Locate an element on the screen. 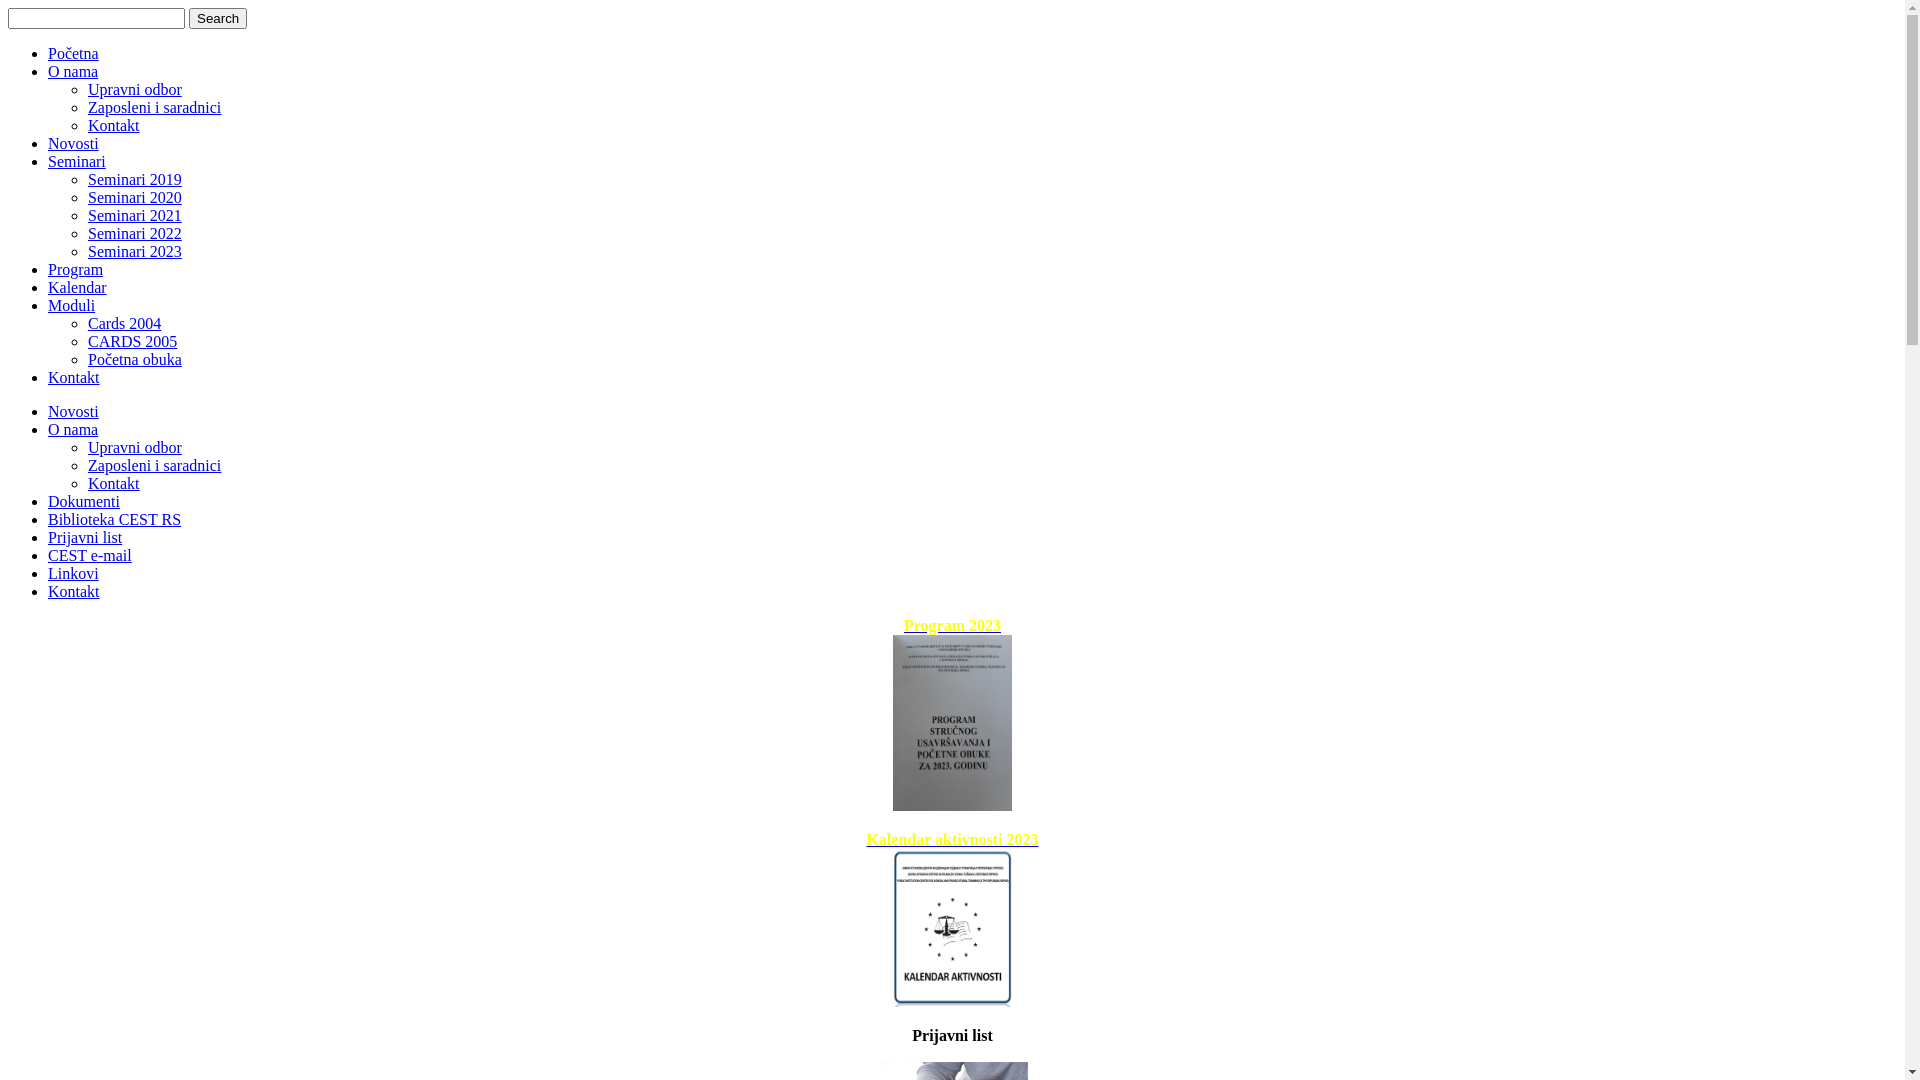  Seminari 2023 is located at coordinates (135, 252).